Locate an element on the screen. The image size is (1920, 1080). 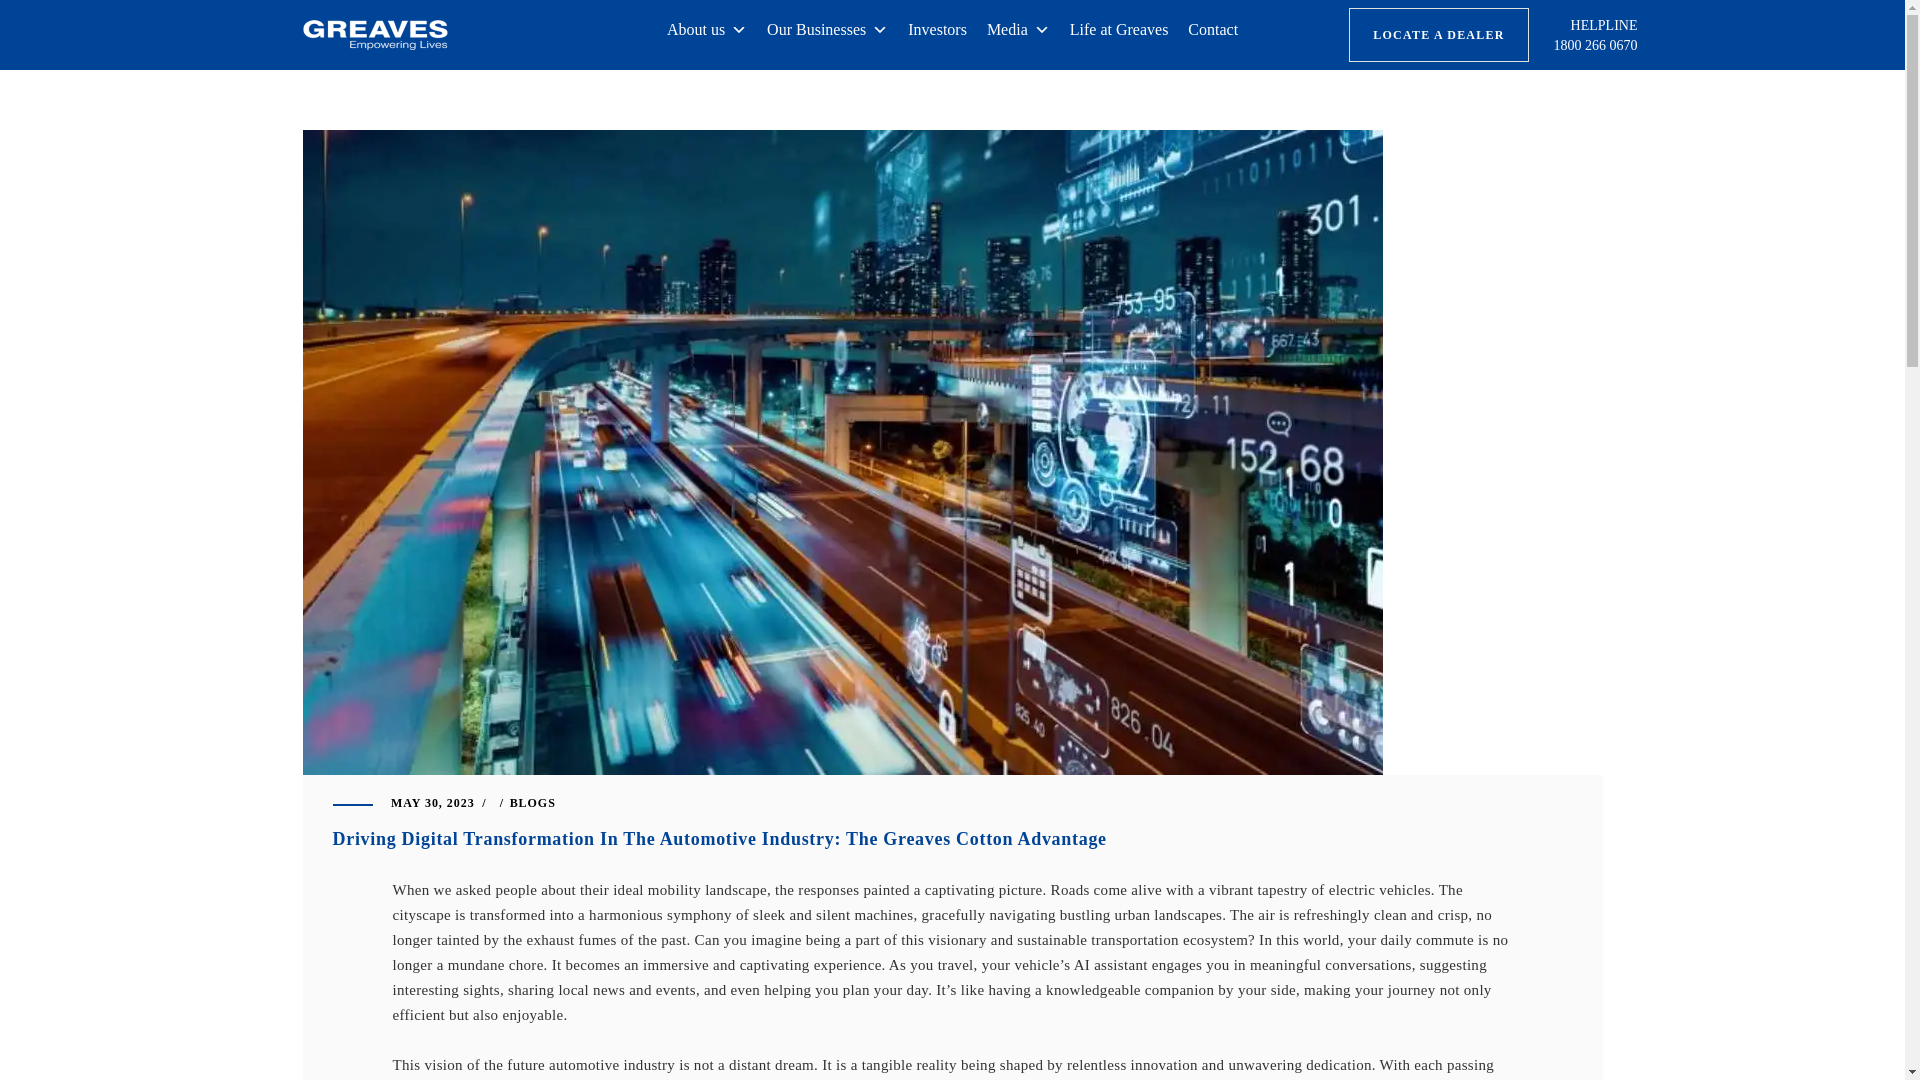
About us is located at coordinates (706, 37).